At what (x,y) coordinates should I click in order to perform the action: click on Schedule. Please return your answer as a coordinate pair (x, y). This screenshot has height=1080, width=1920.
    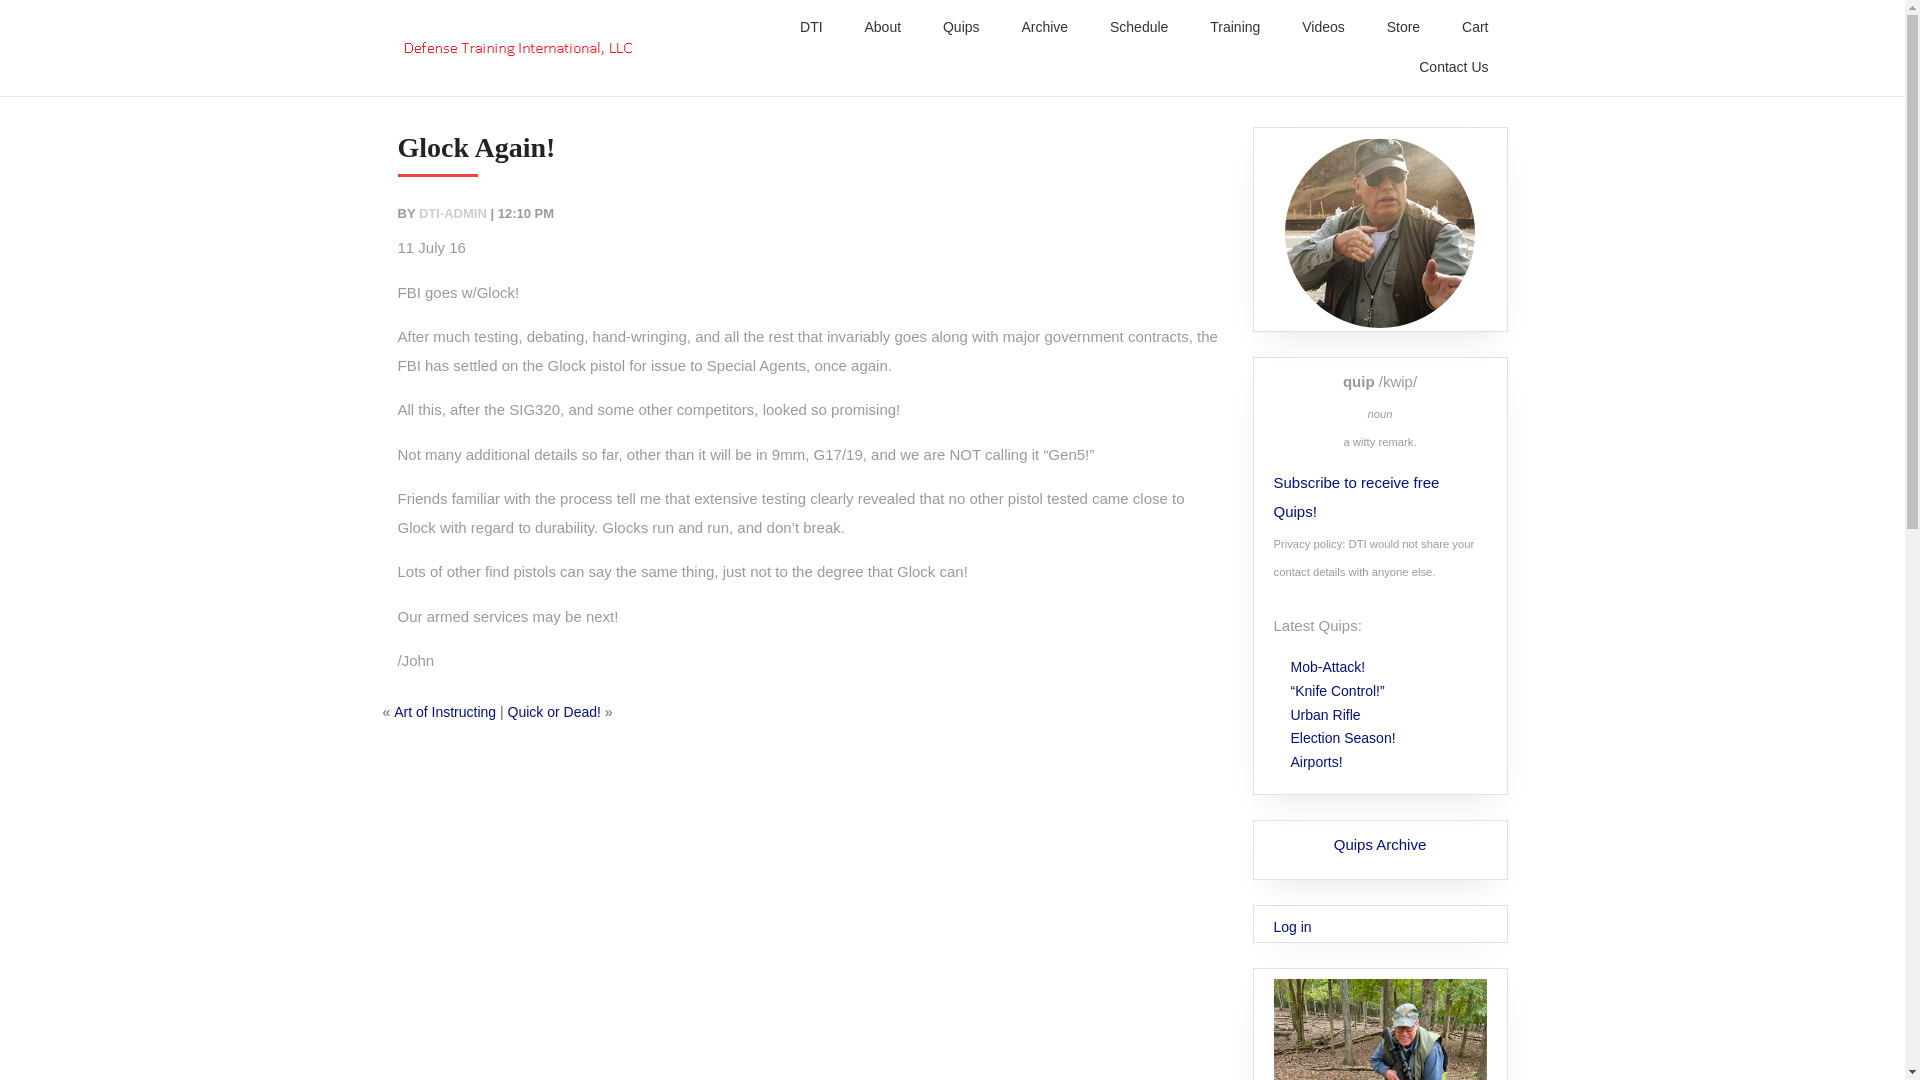
    Looking at the image, I should click on (1139, 27).